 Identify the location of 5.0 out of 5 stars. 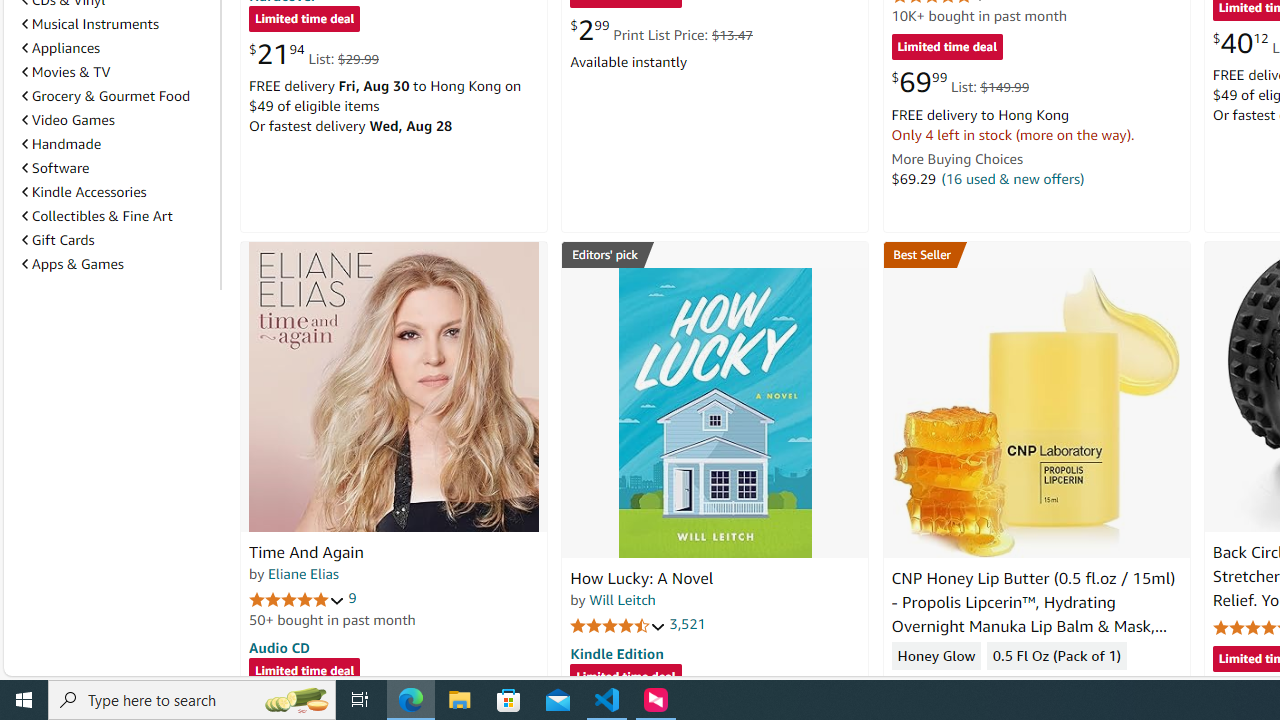
(297, 598).